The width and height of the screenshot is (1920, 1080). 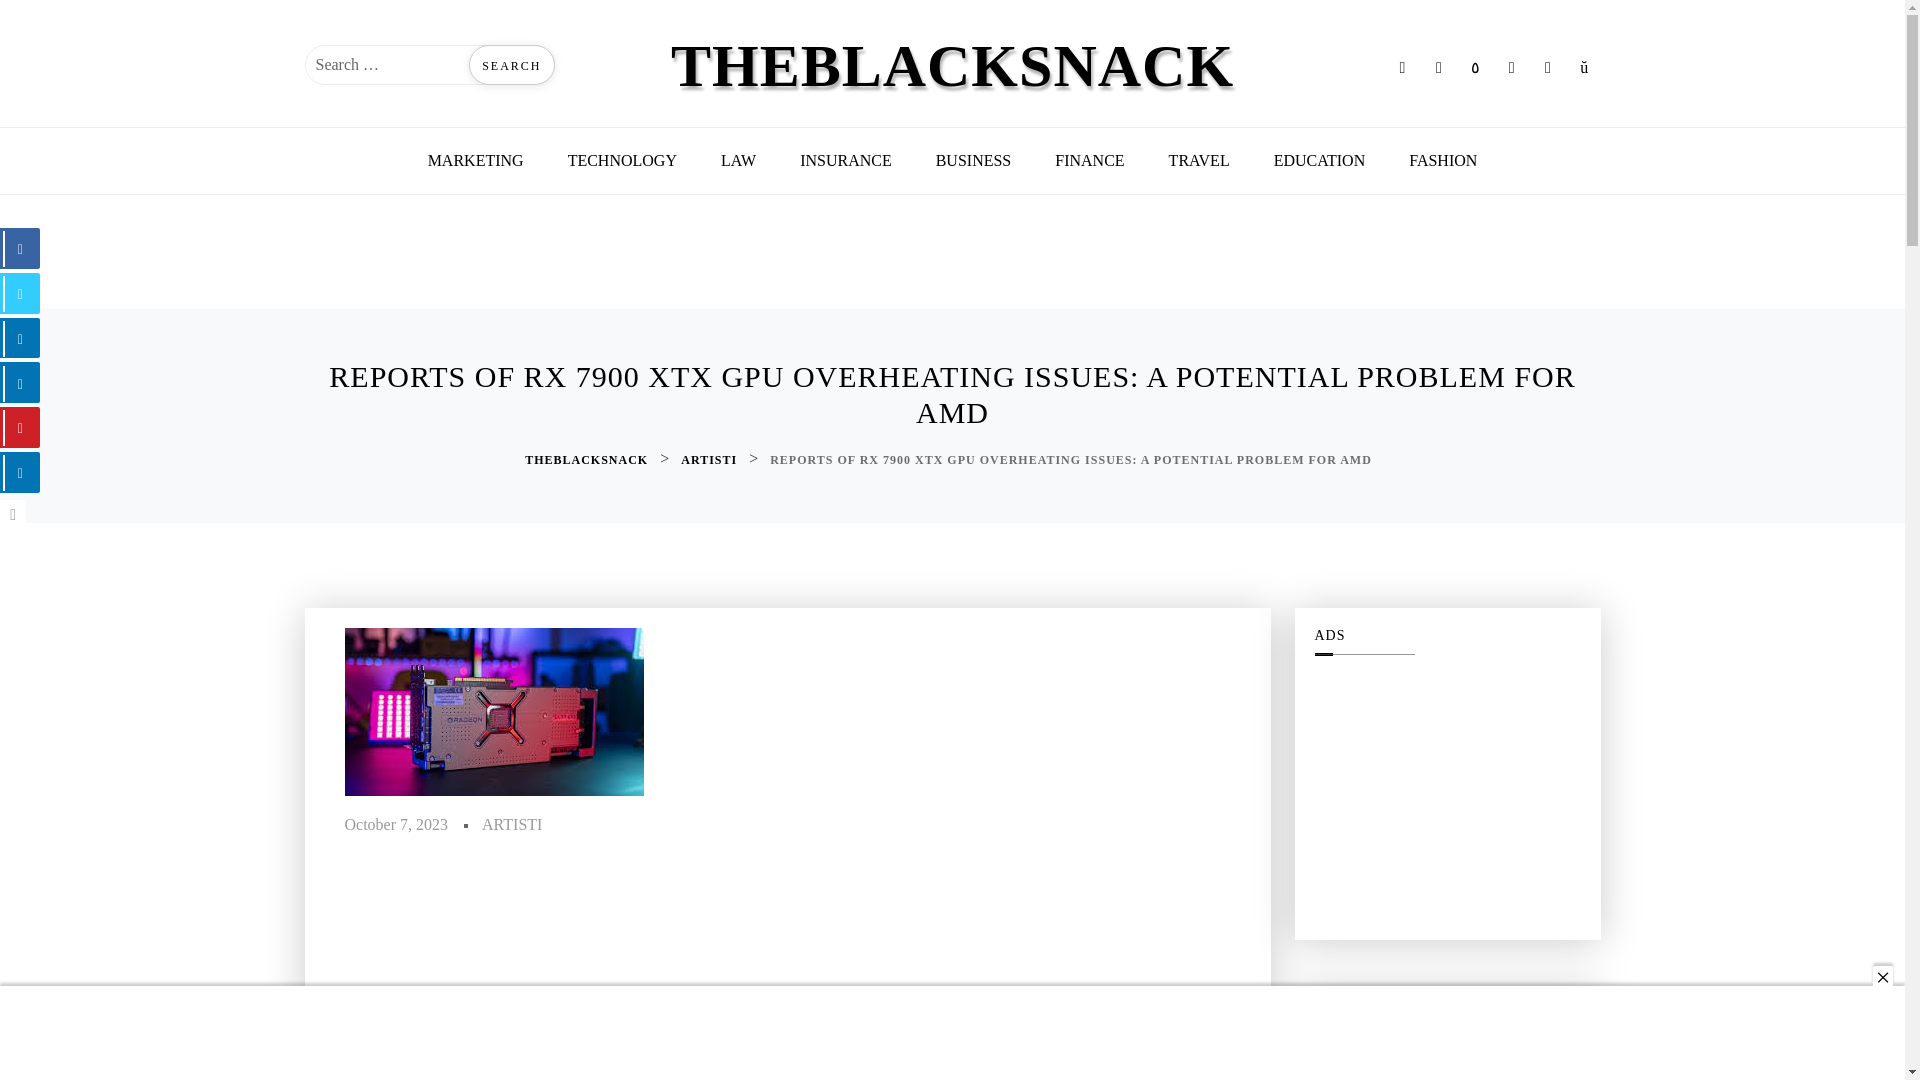 What do you see at coordinates (588, 460) in the screenshot?
I see `Go to TheBlackSnack.` at bounding box center [588, 460].